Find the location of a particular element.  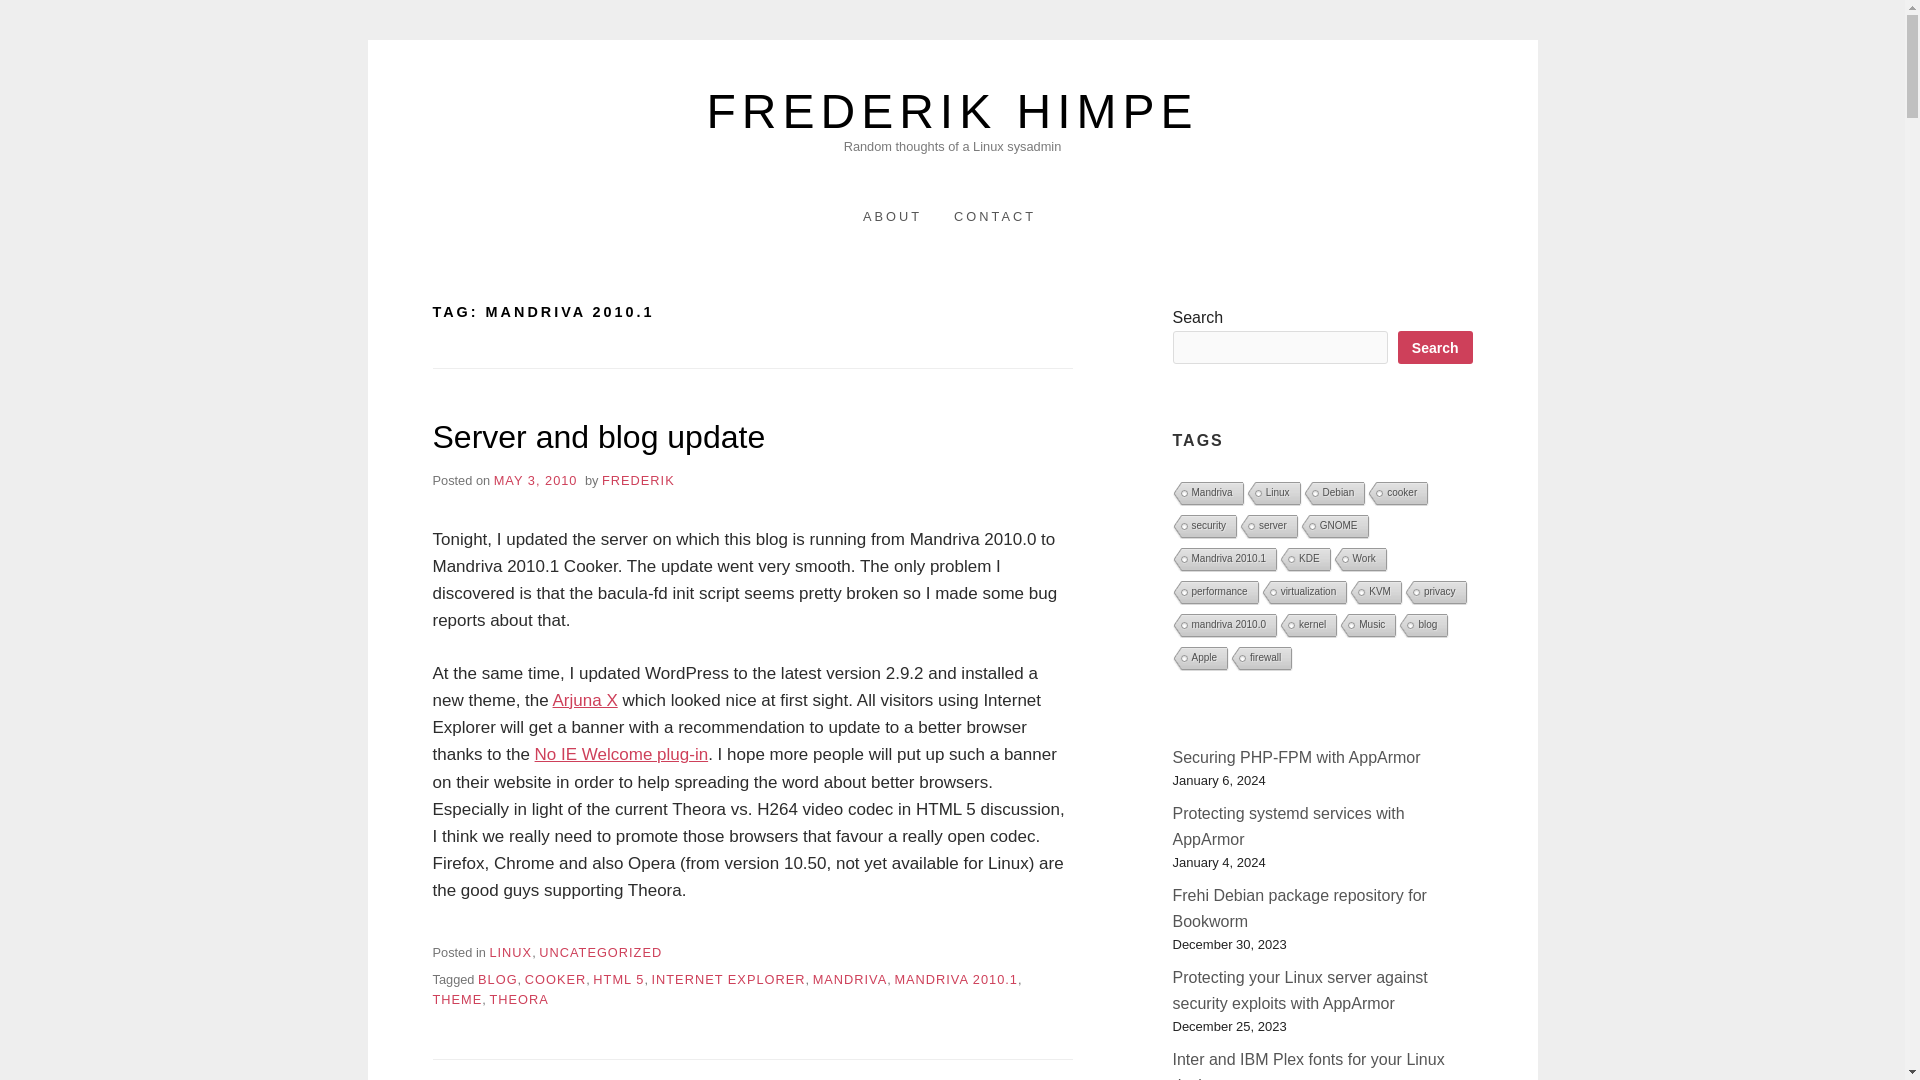

Arjuna X is located at coordinates (585, 700).